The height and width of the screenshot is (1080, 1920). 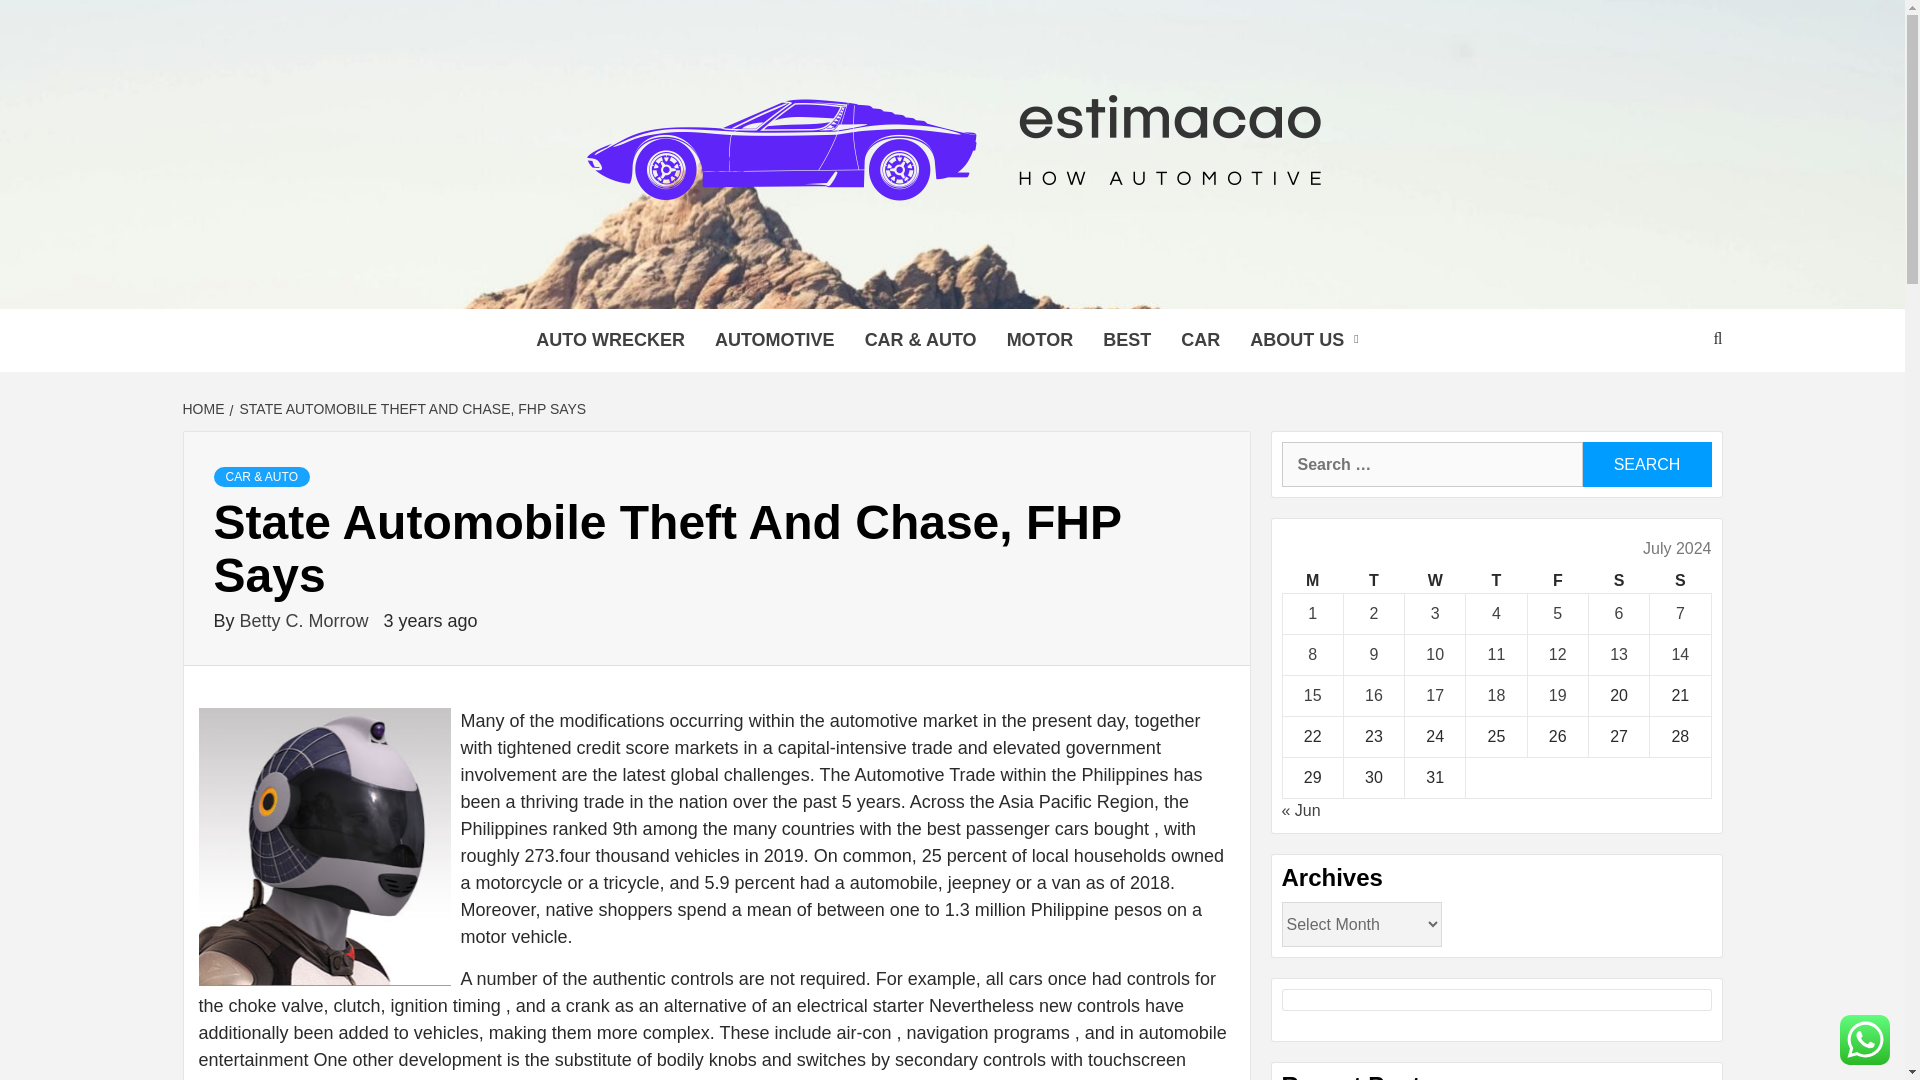 I want to click on Betty C. Morrow, so click(x=307, y=620).